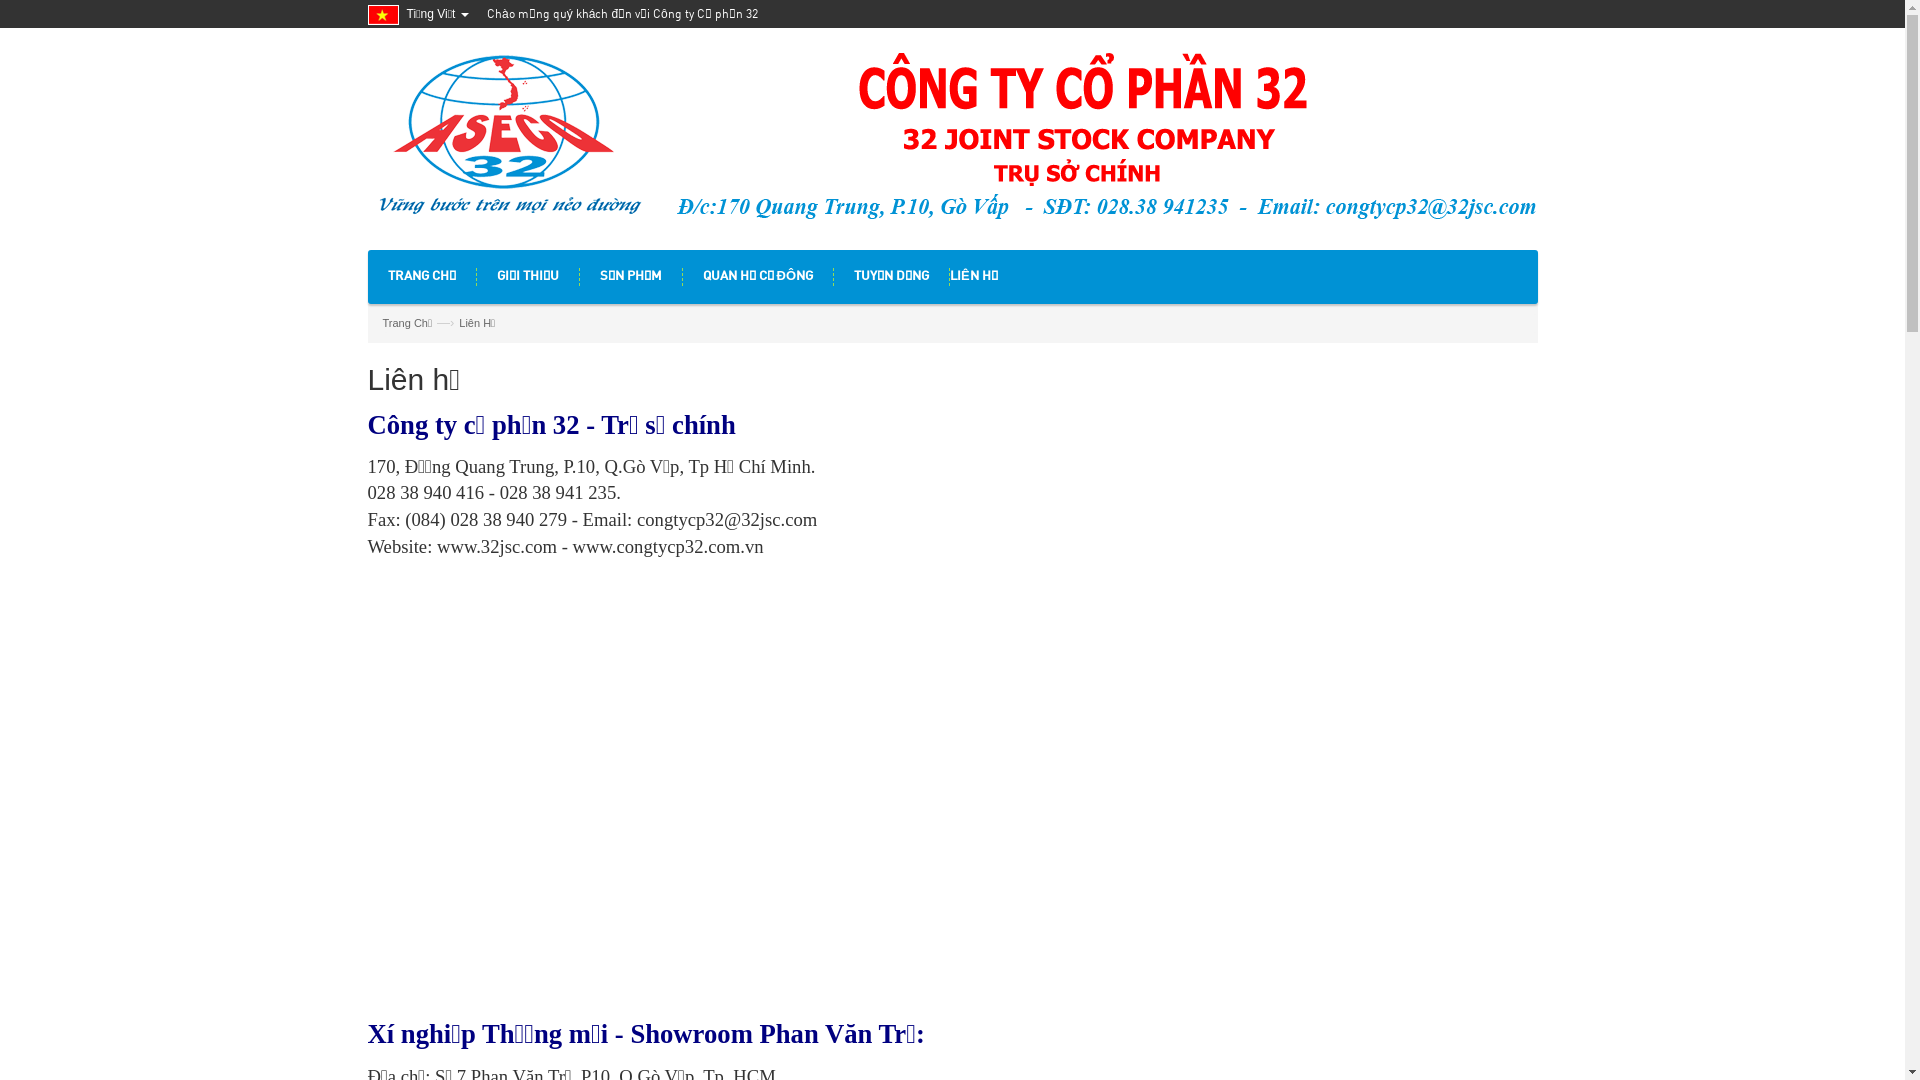  What do you see at coordinates (494, 546) in the screenshot?
I see `www.32jsc.com` at bounding box center [494, 546].